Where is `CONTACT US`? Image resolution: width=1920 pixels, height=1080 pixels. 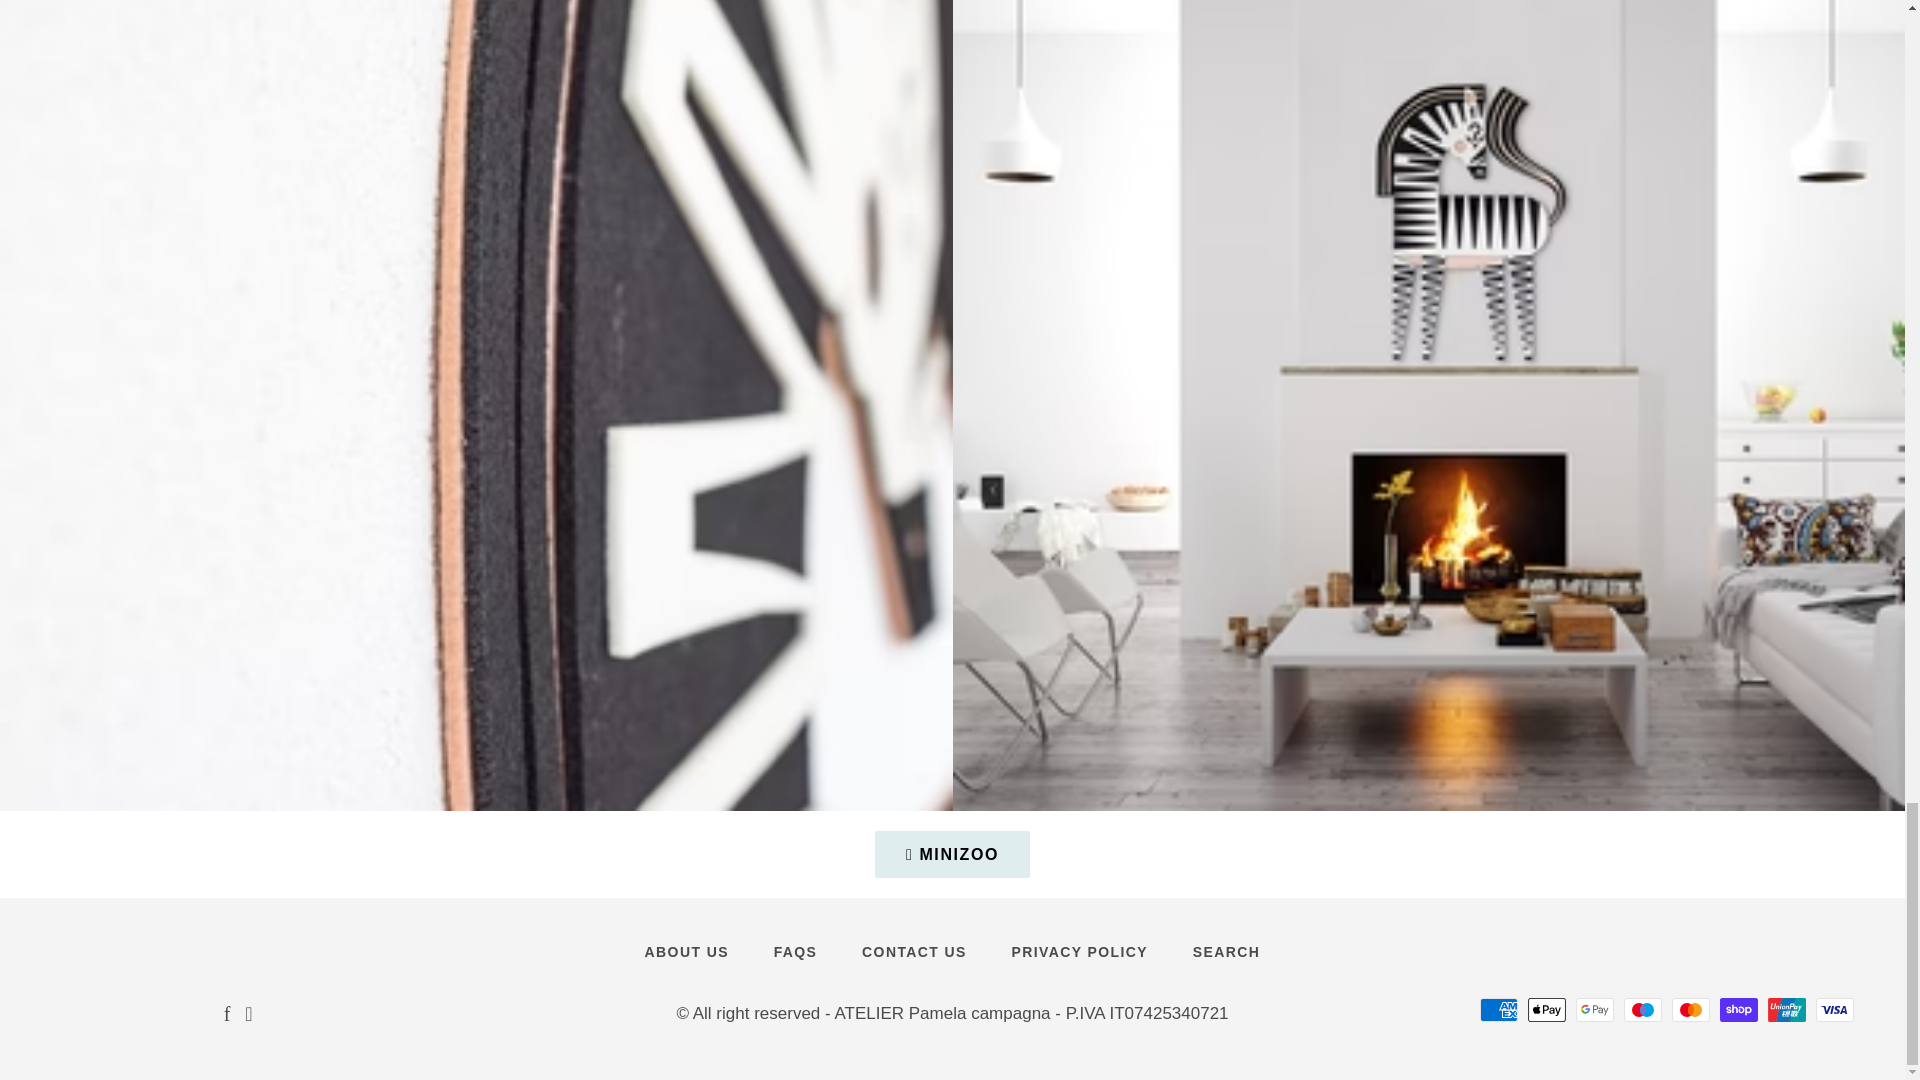
CONTACT US is located at coordinates (914, 952).